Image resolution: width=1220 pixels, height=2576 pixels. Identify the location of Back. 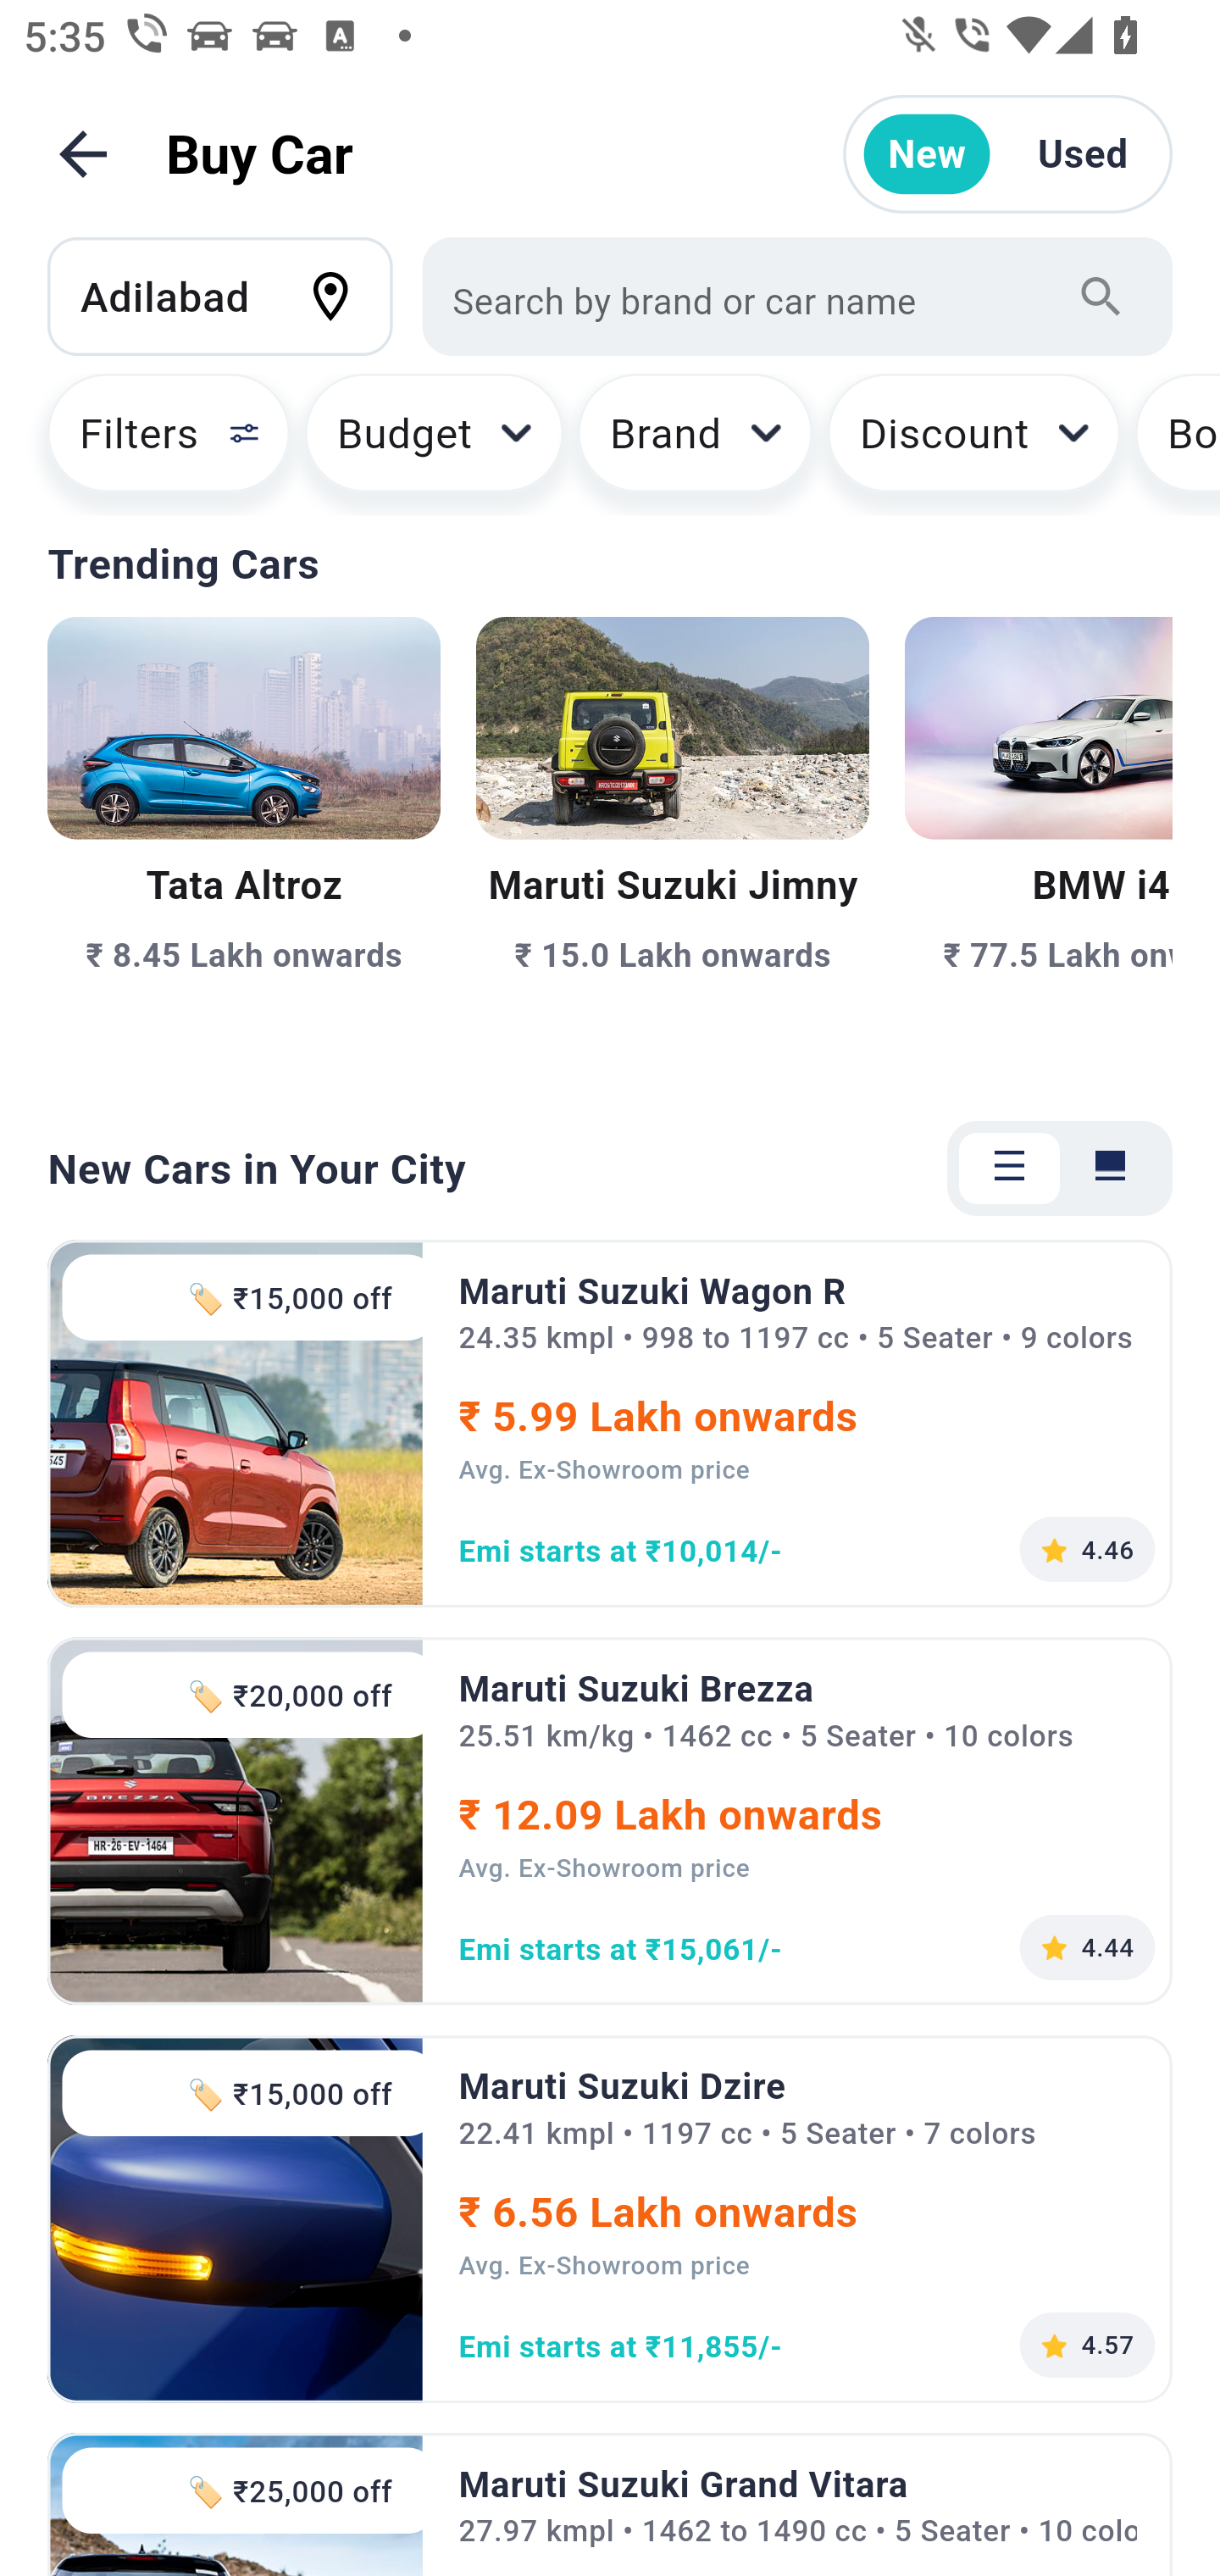
(83, 154).